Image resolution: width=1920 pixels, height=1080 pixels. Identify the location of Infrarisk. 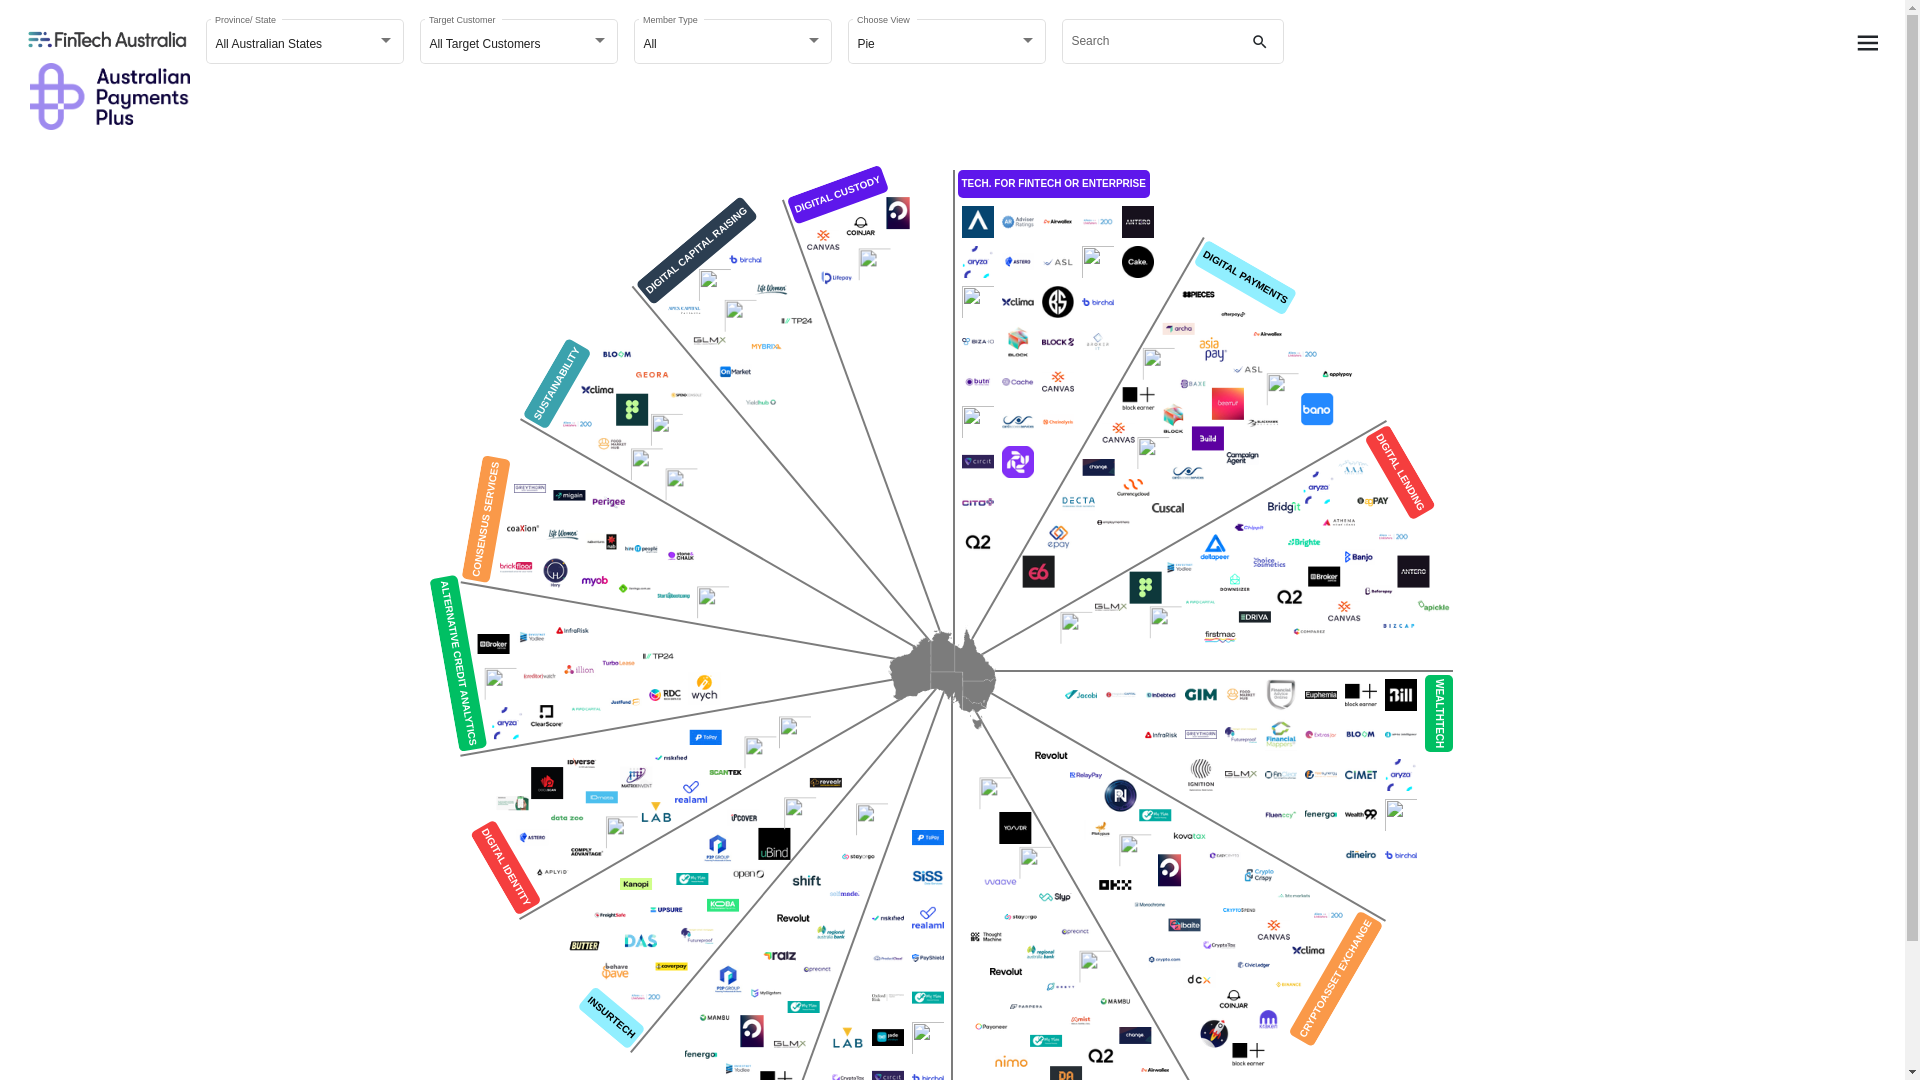
(572, 630).